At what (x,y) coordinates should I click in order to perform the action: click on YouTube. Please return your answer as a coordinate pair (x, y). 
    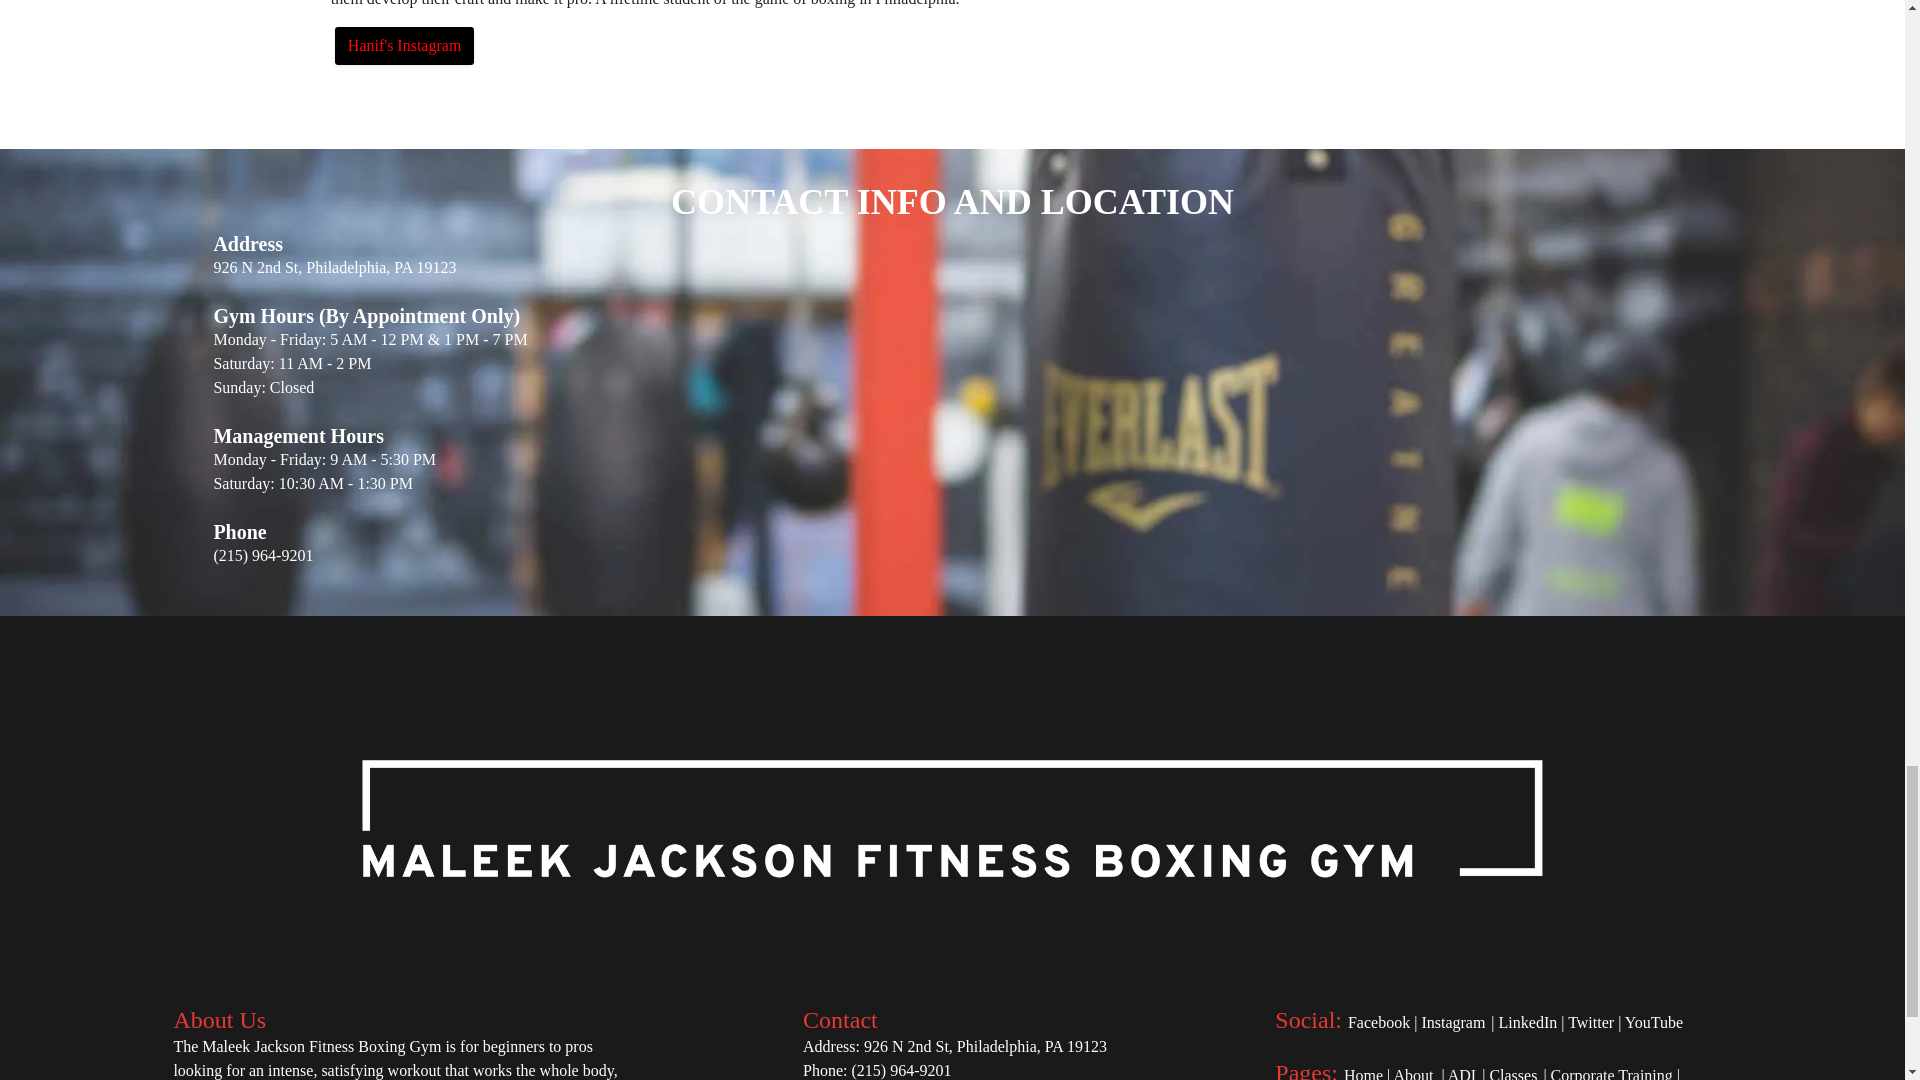
    Looking at the image, I should click on (1654, 1022).